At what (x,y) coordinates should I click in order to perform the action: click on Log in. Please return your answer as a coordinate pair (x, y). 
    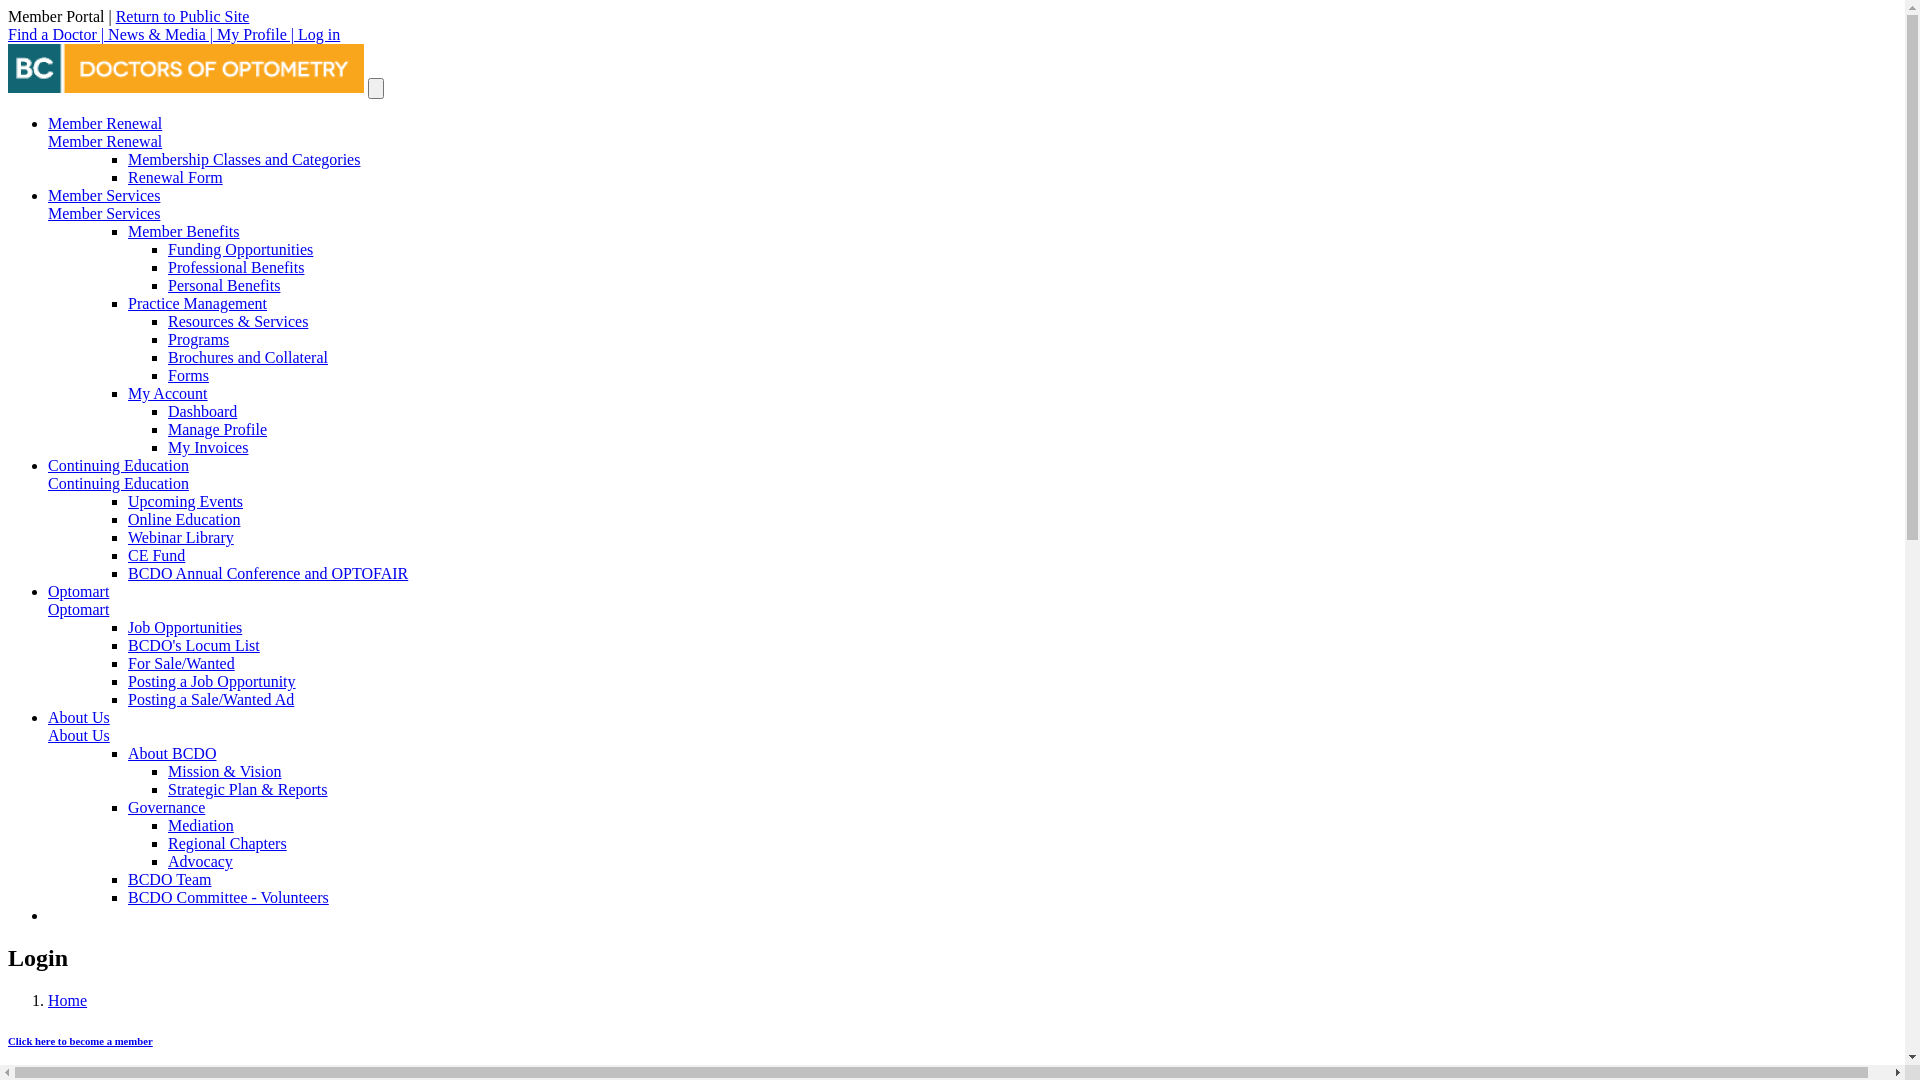
    Looking at the image, I should click on (319, 34).